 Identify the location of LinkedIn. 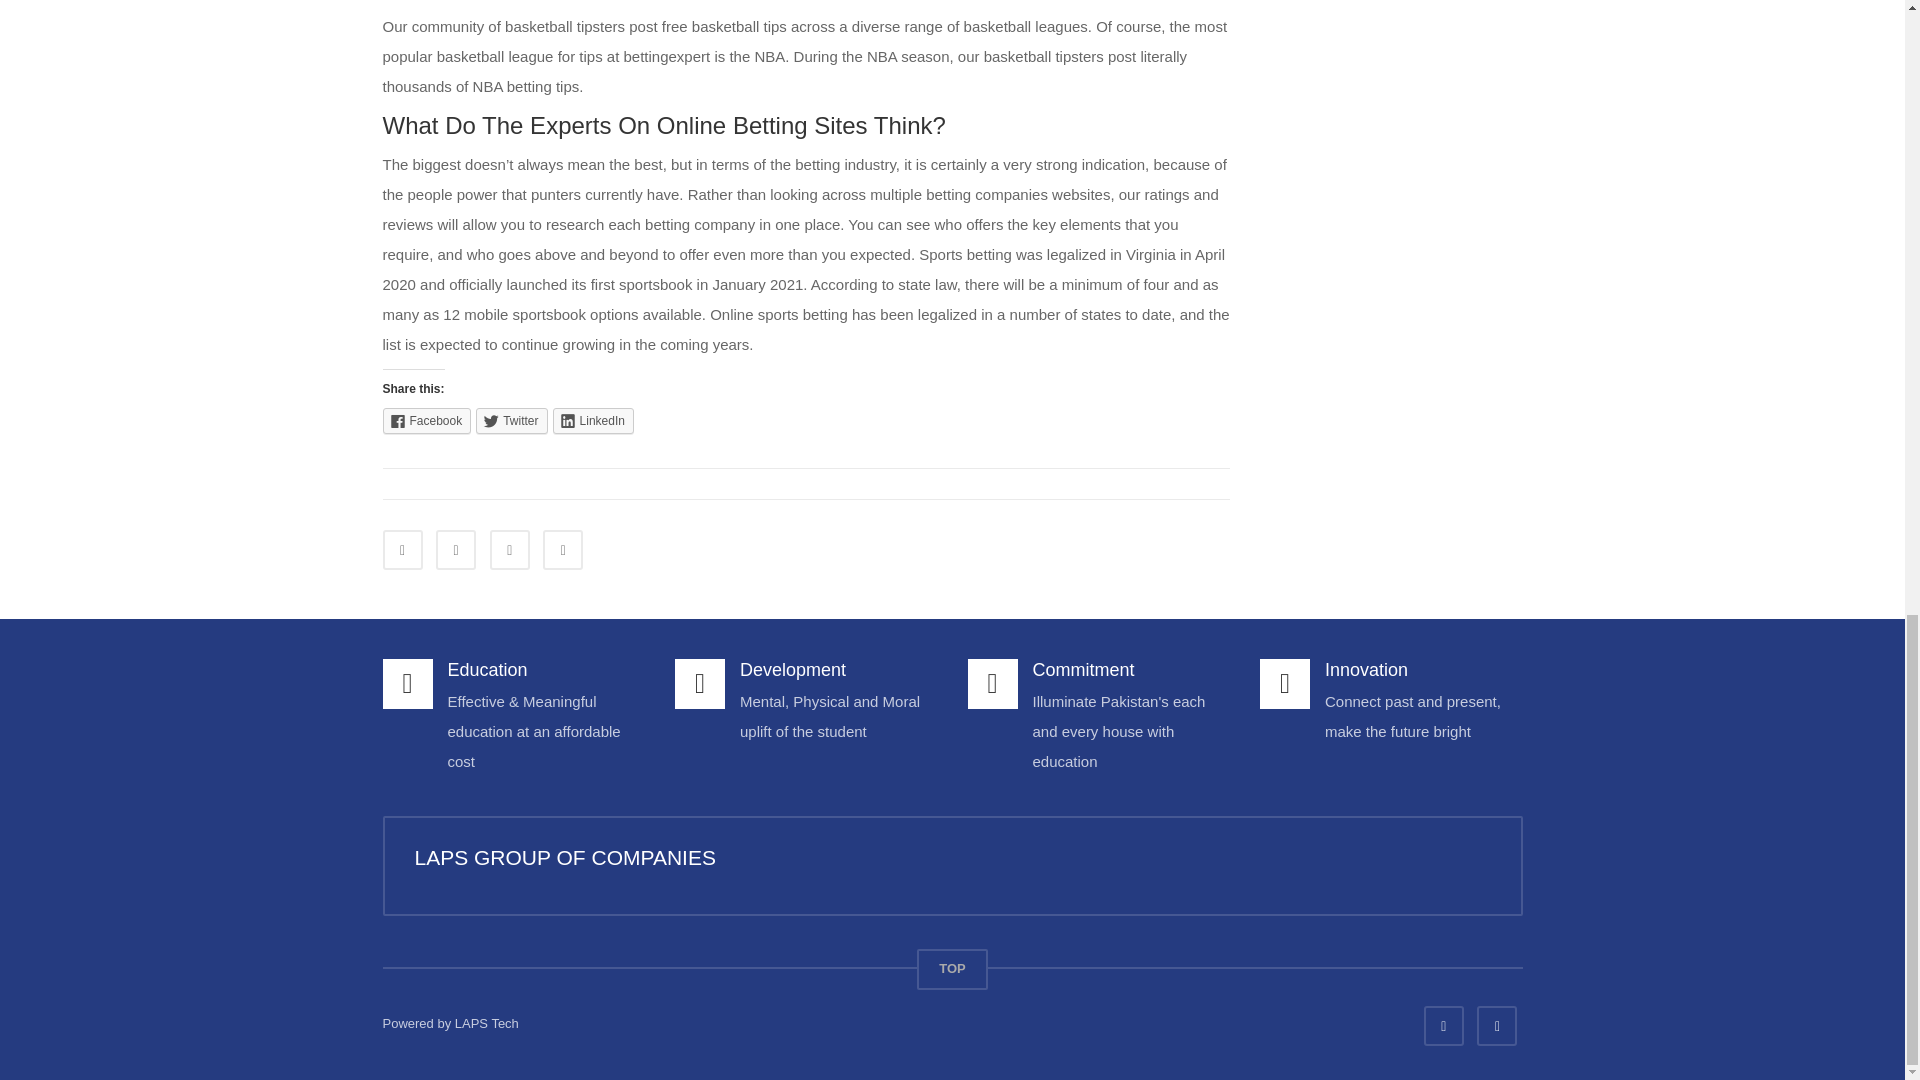
(592, 421).